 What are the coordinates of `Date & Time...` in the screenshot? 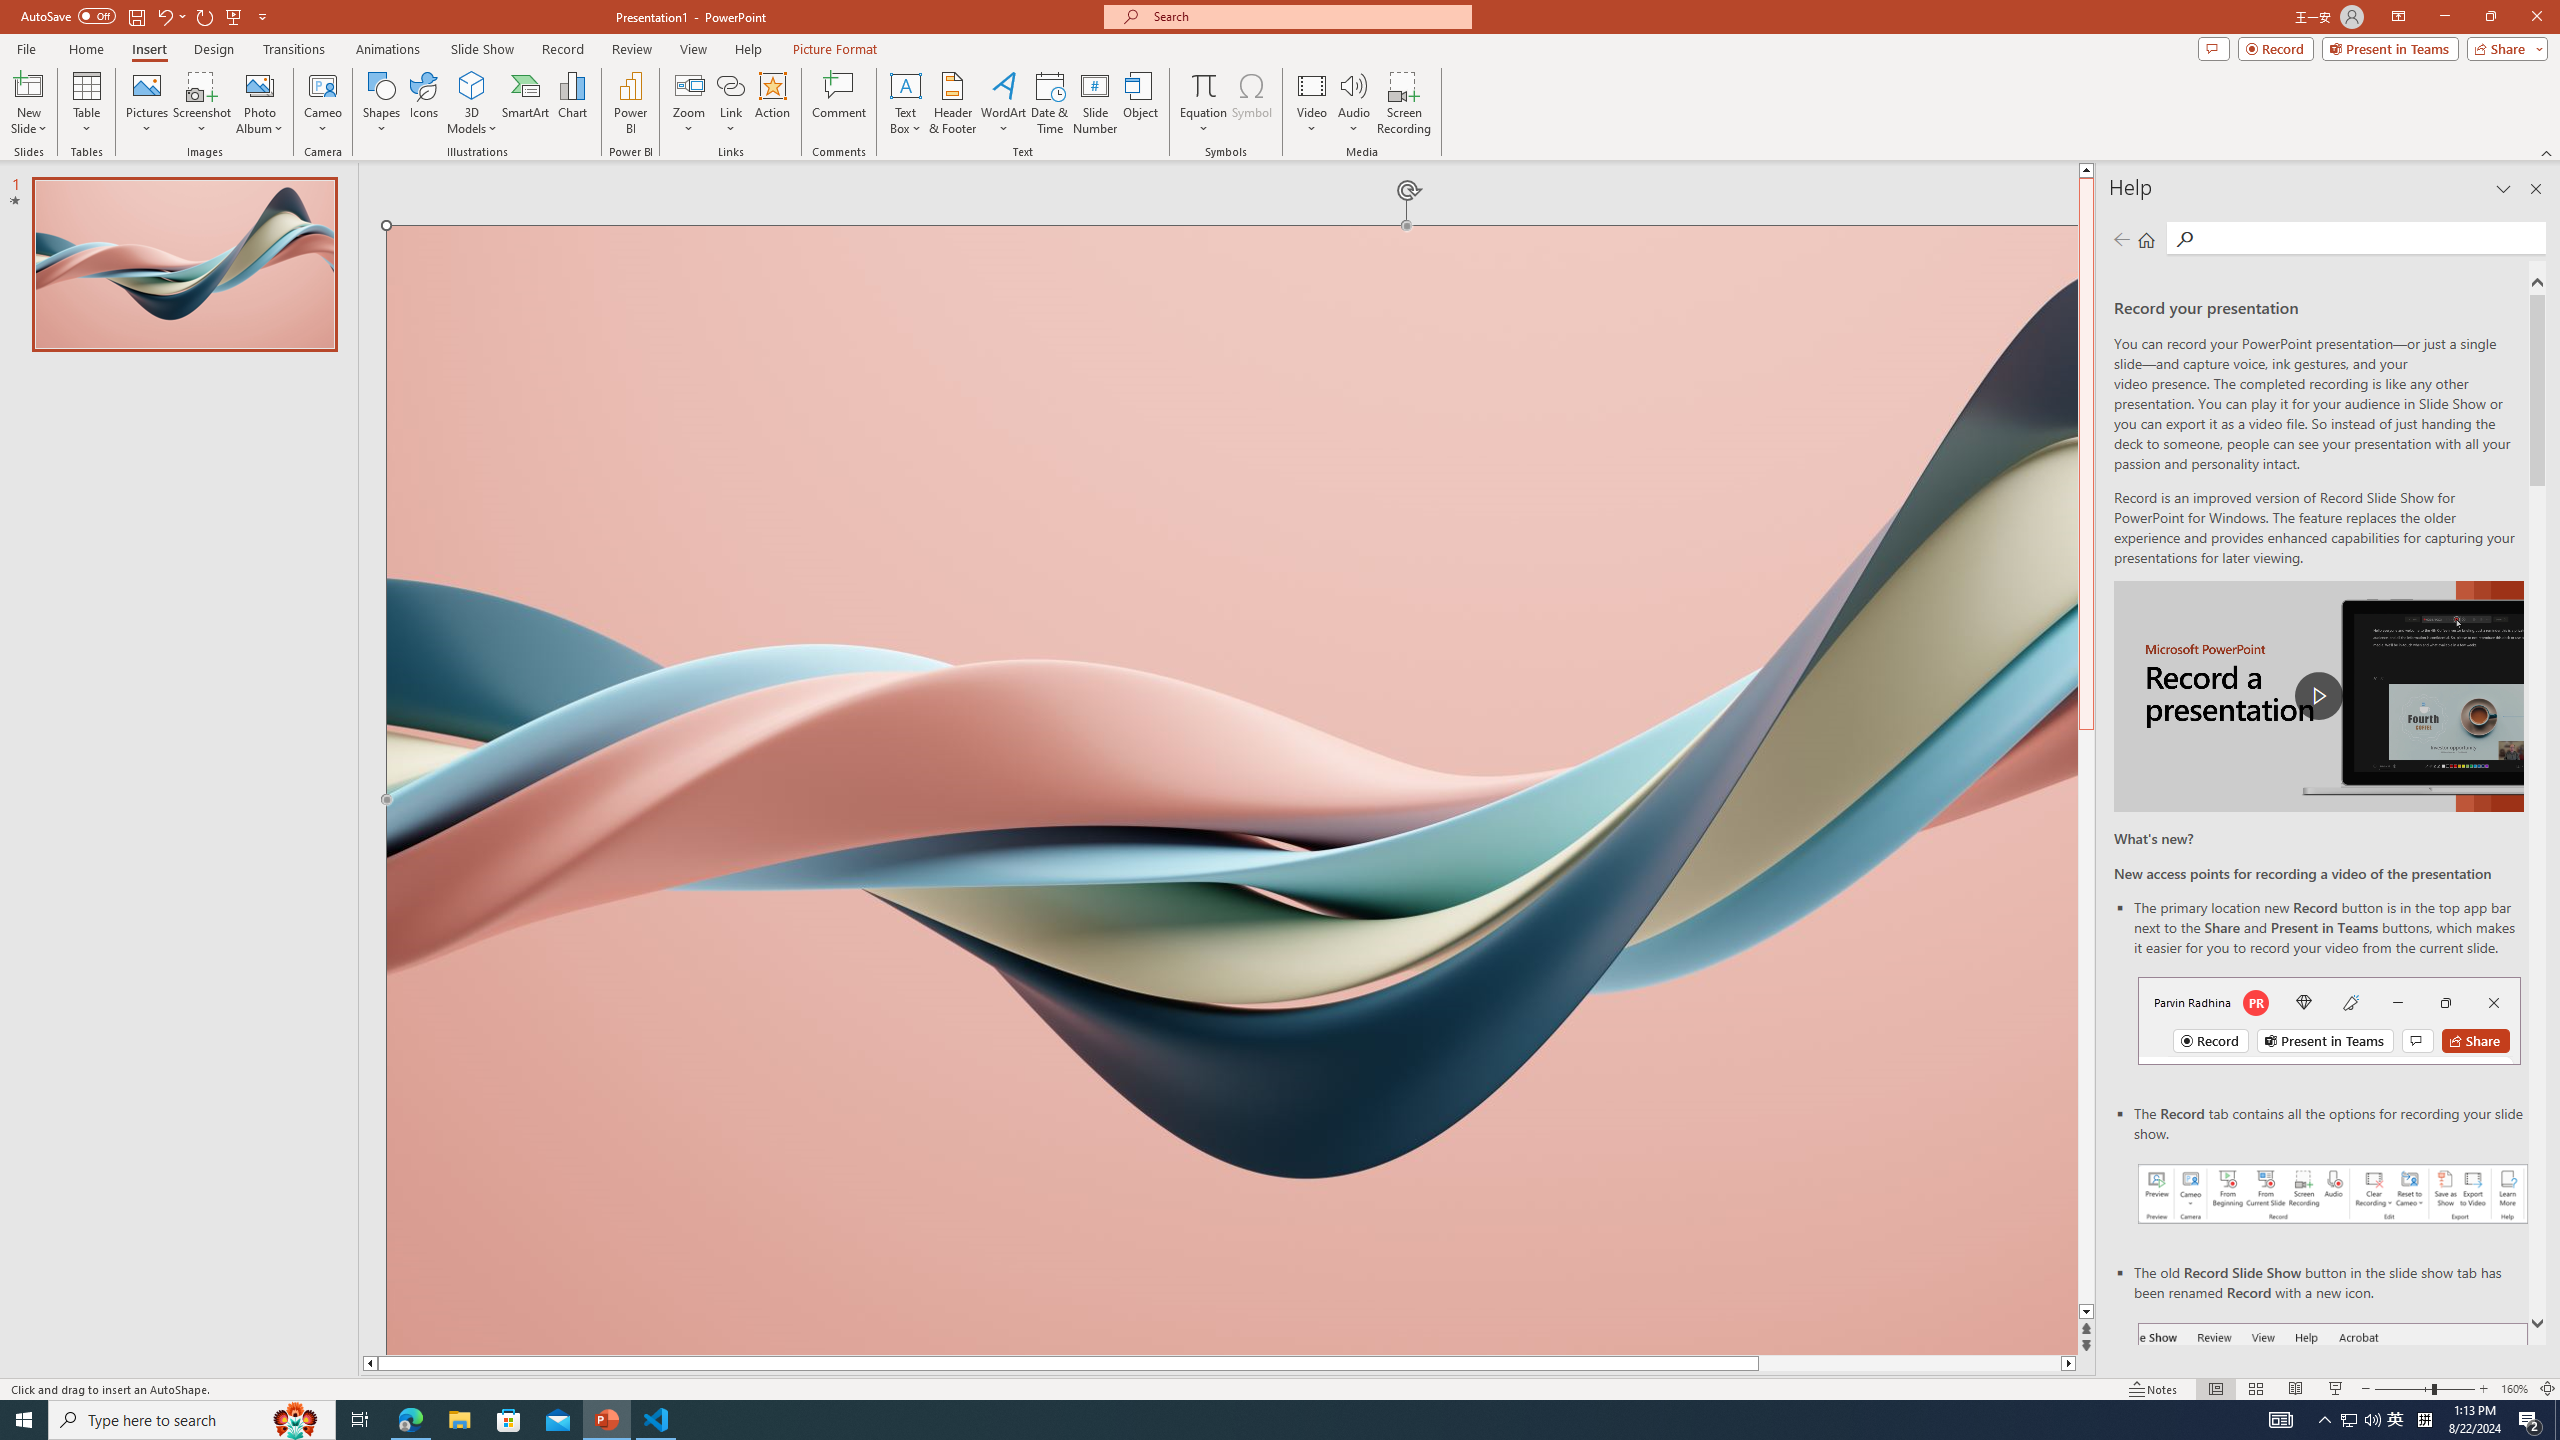 It's located at (1050, 103).